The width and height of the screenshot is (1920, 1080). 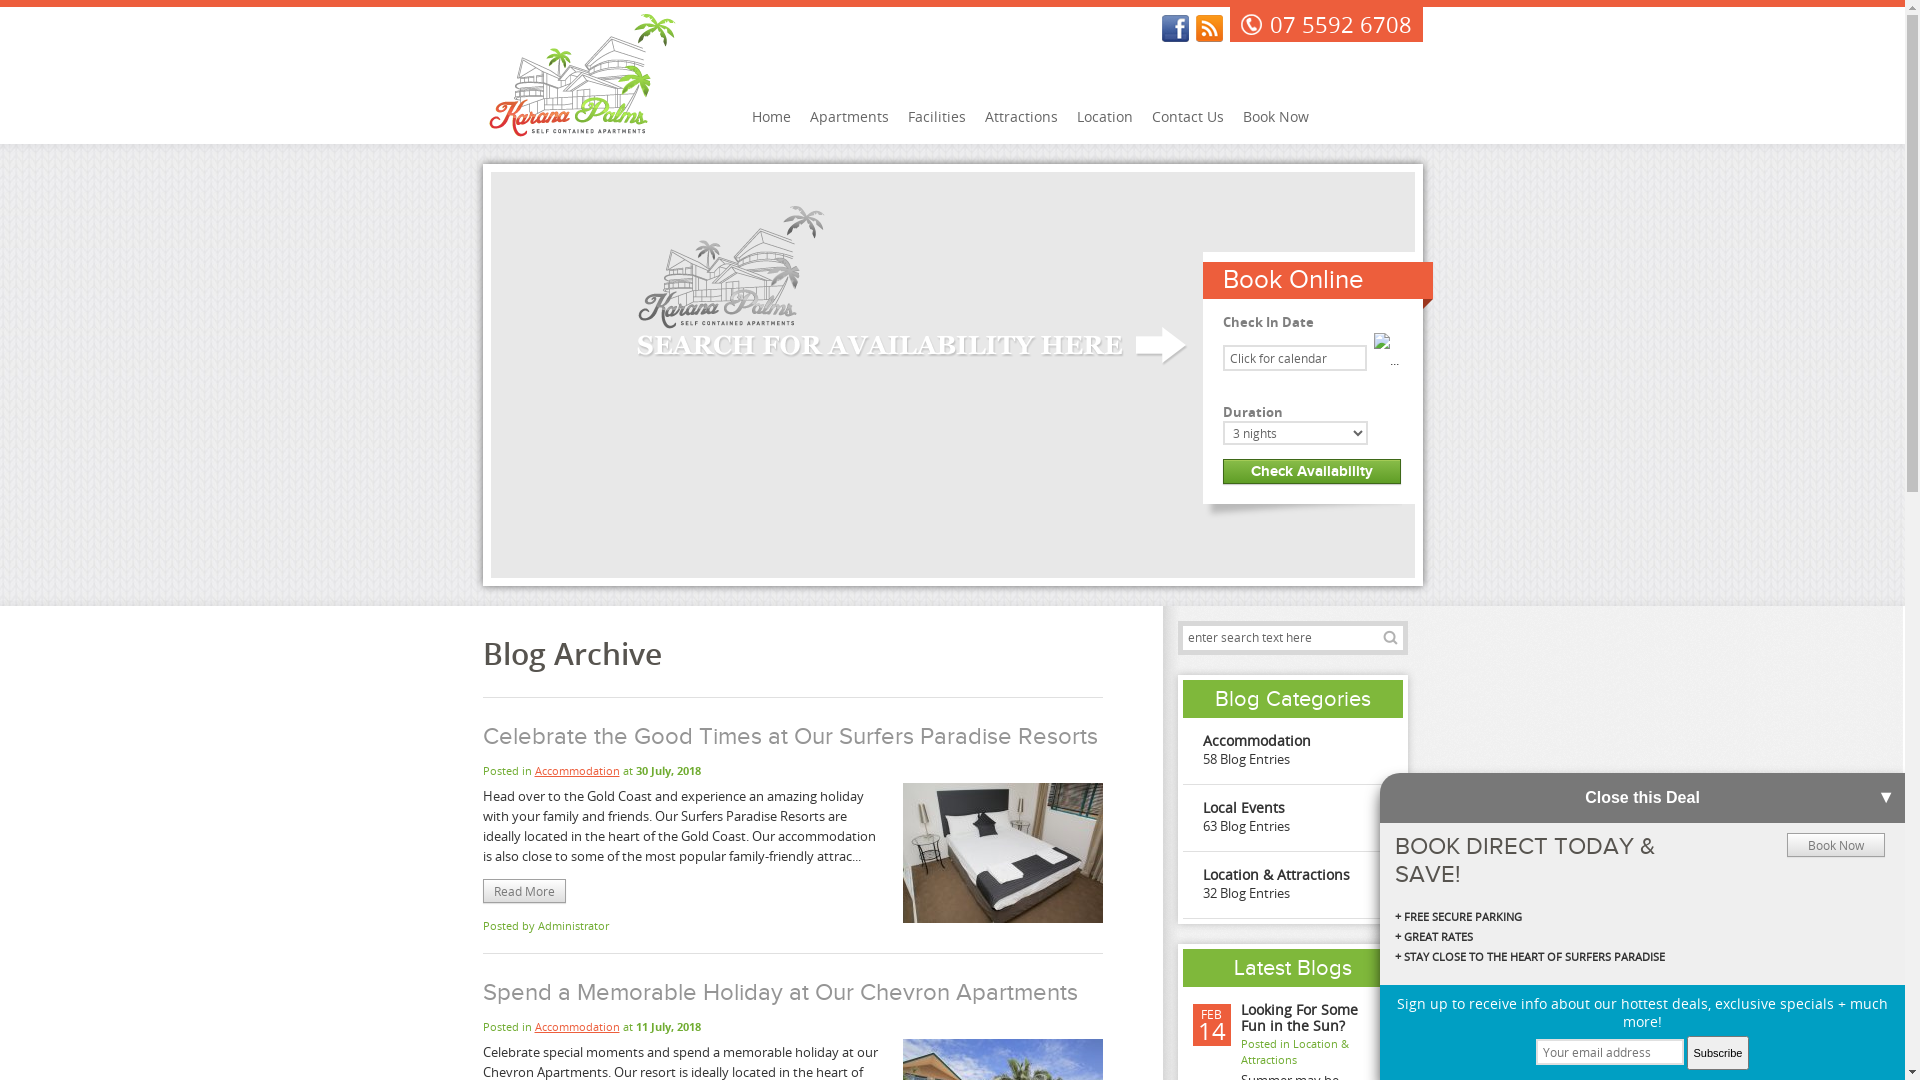 What do you see at coordinates (790, 737) in the screenshot?
I see `Celebrate the Good Times at Our Surfers Paradise Resorts` at bounding box center [790, 737].